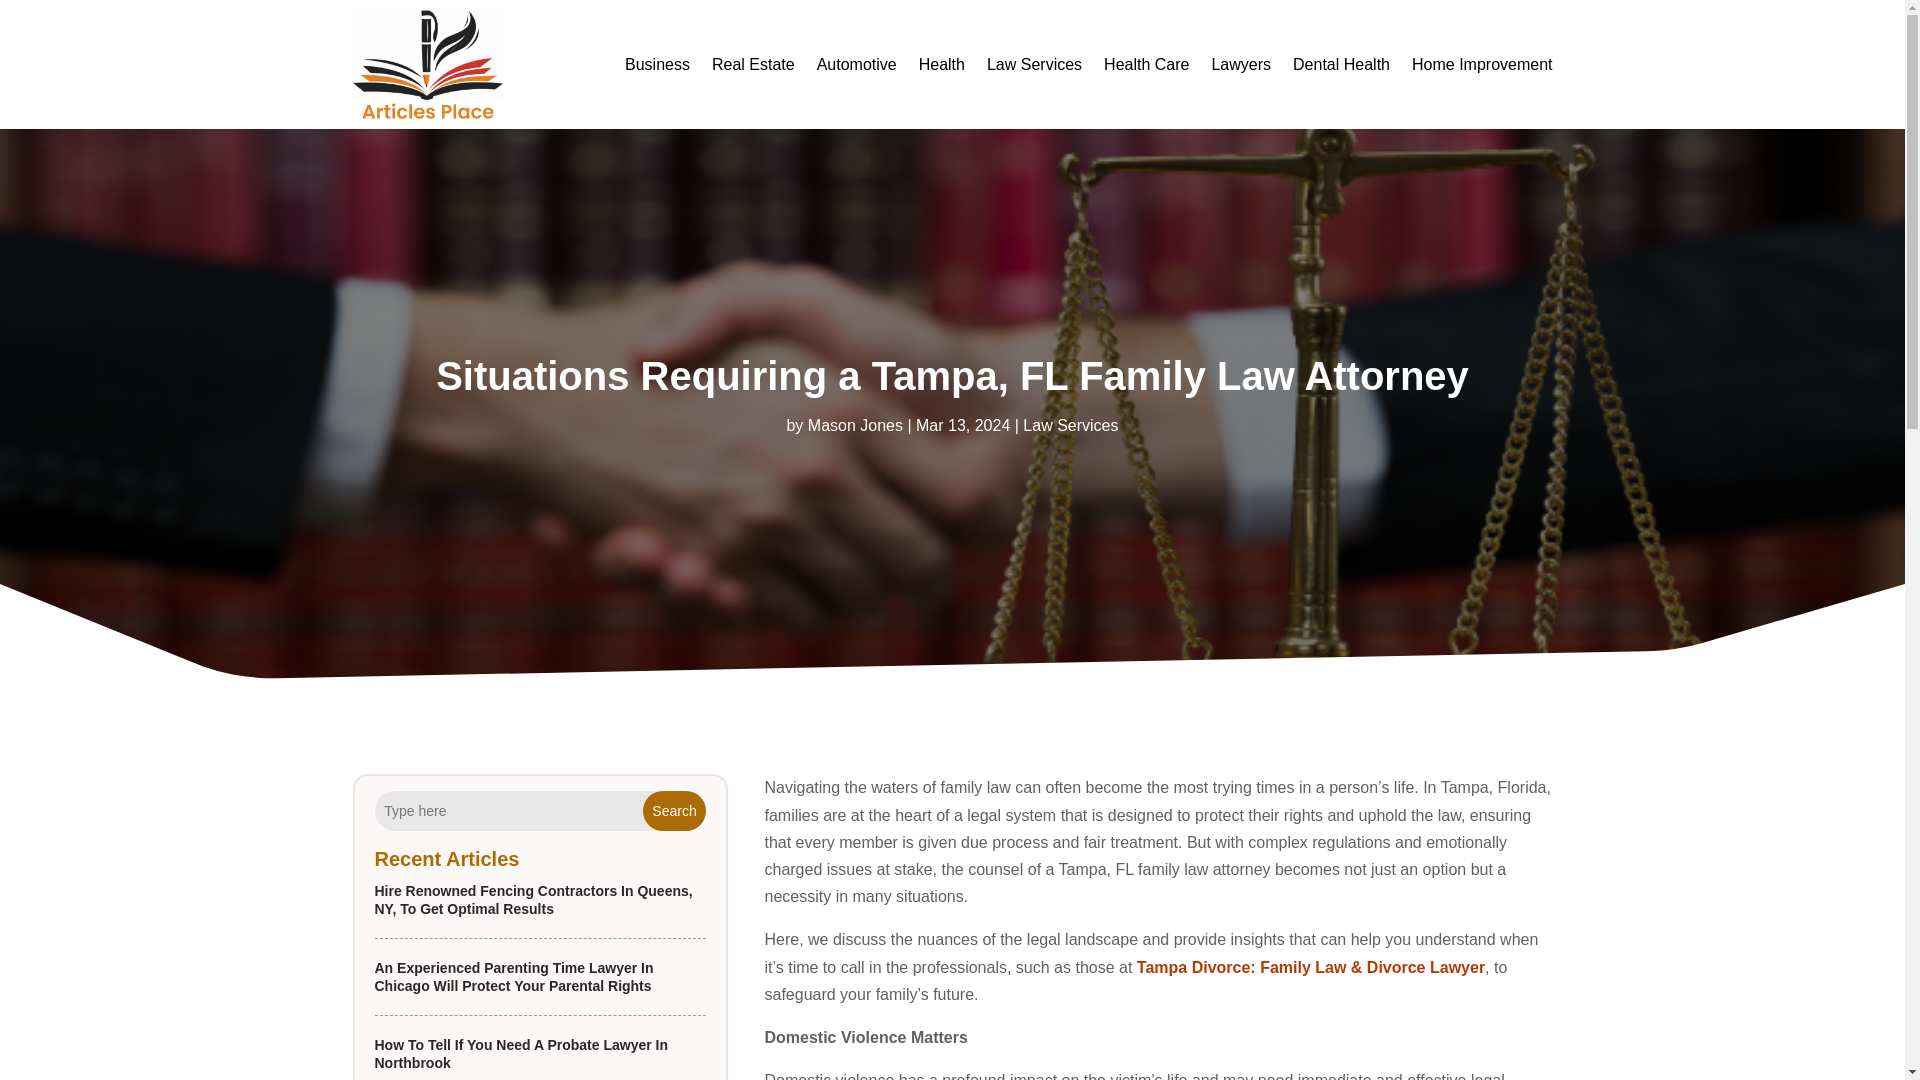 The width and height of the screenshot is (1920, 1080). I want to click on Search, so click(674, 810).